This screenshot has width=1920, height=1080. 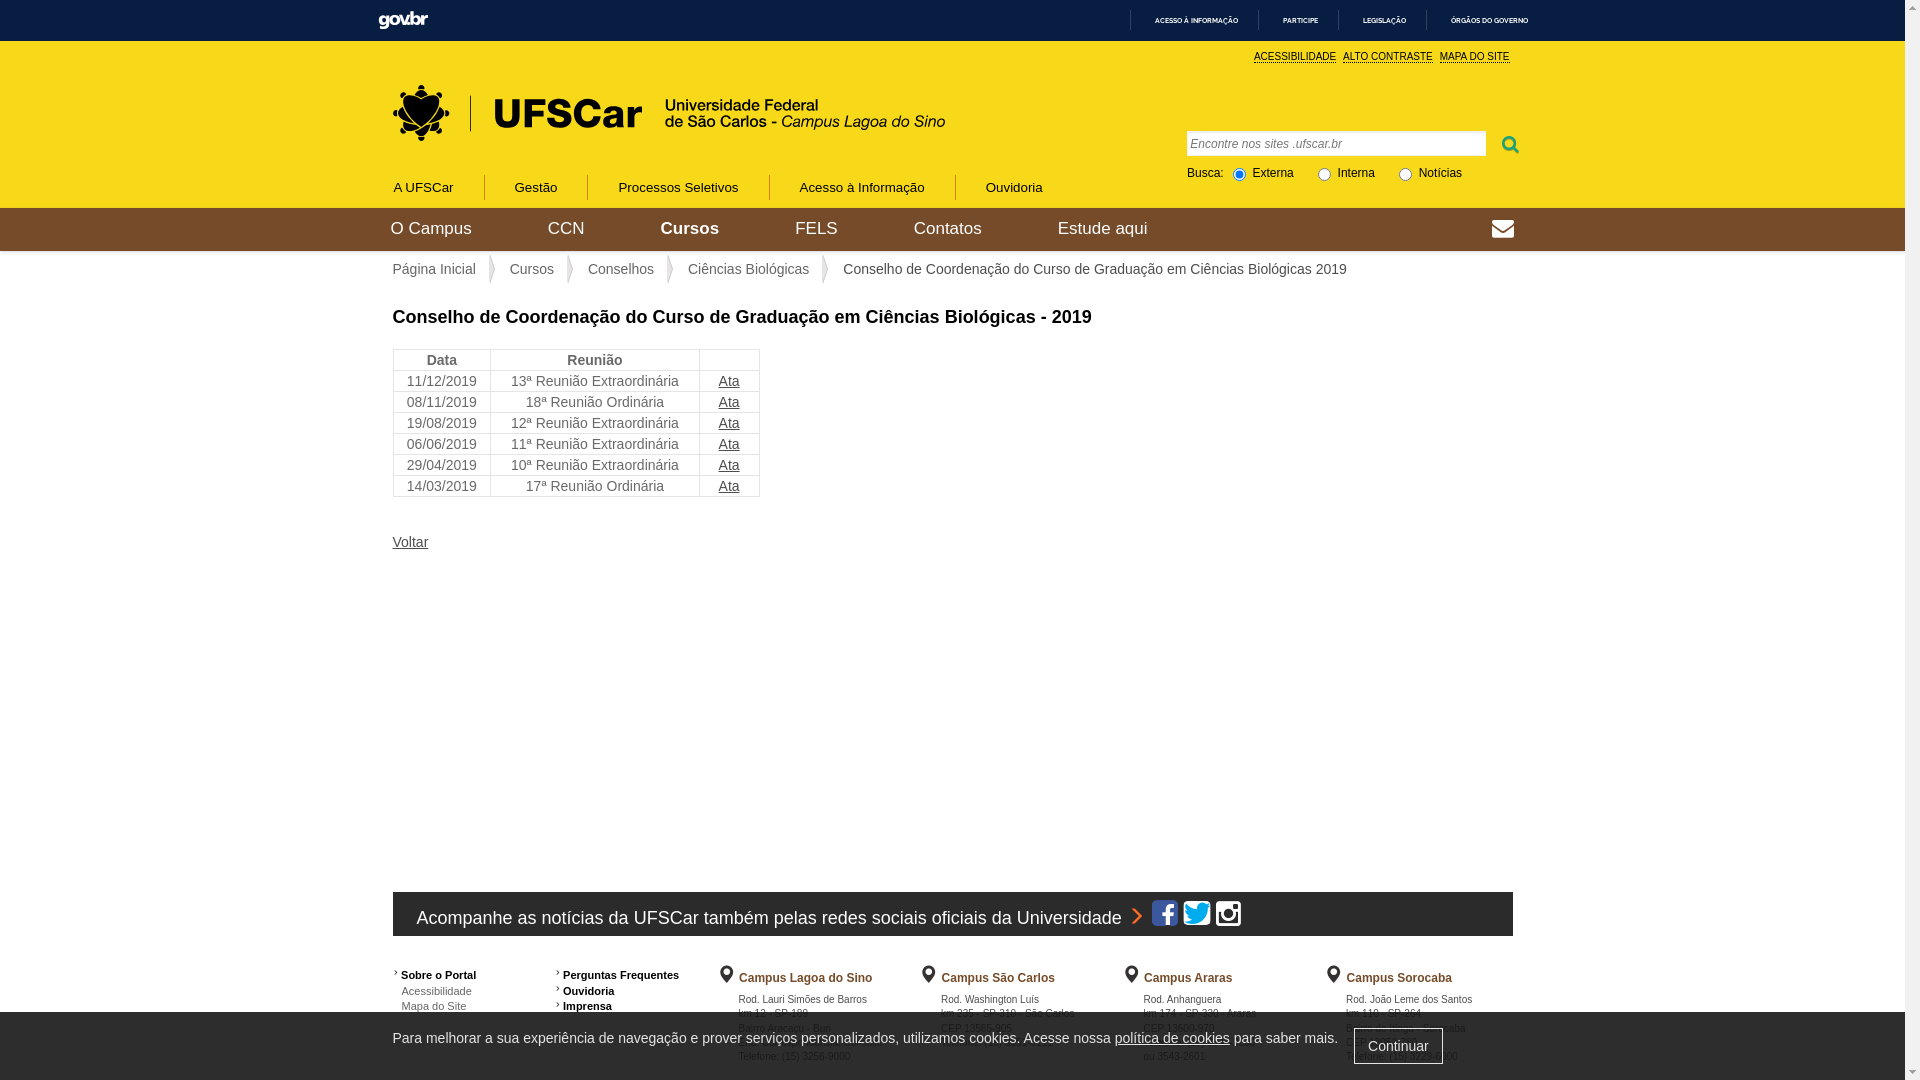 I want to click on Processos Seletivos, so click(x=678, y=188).